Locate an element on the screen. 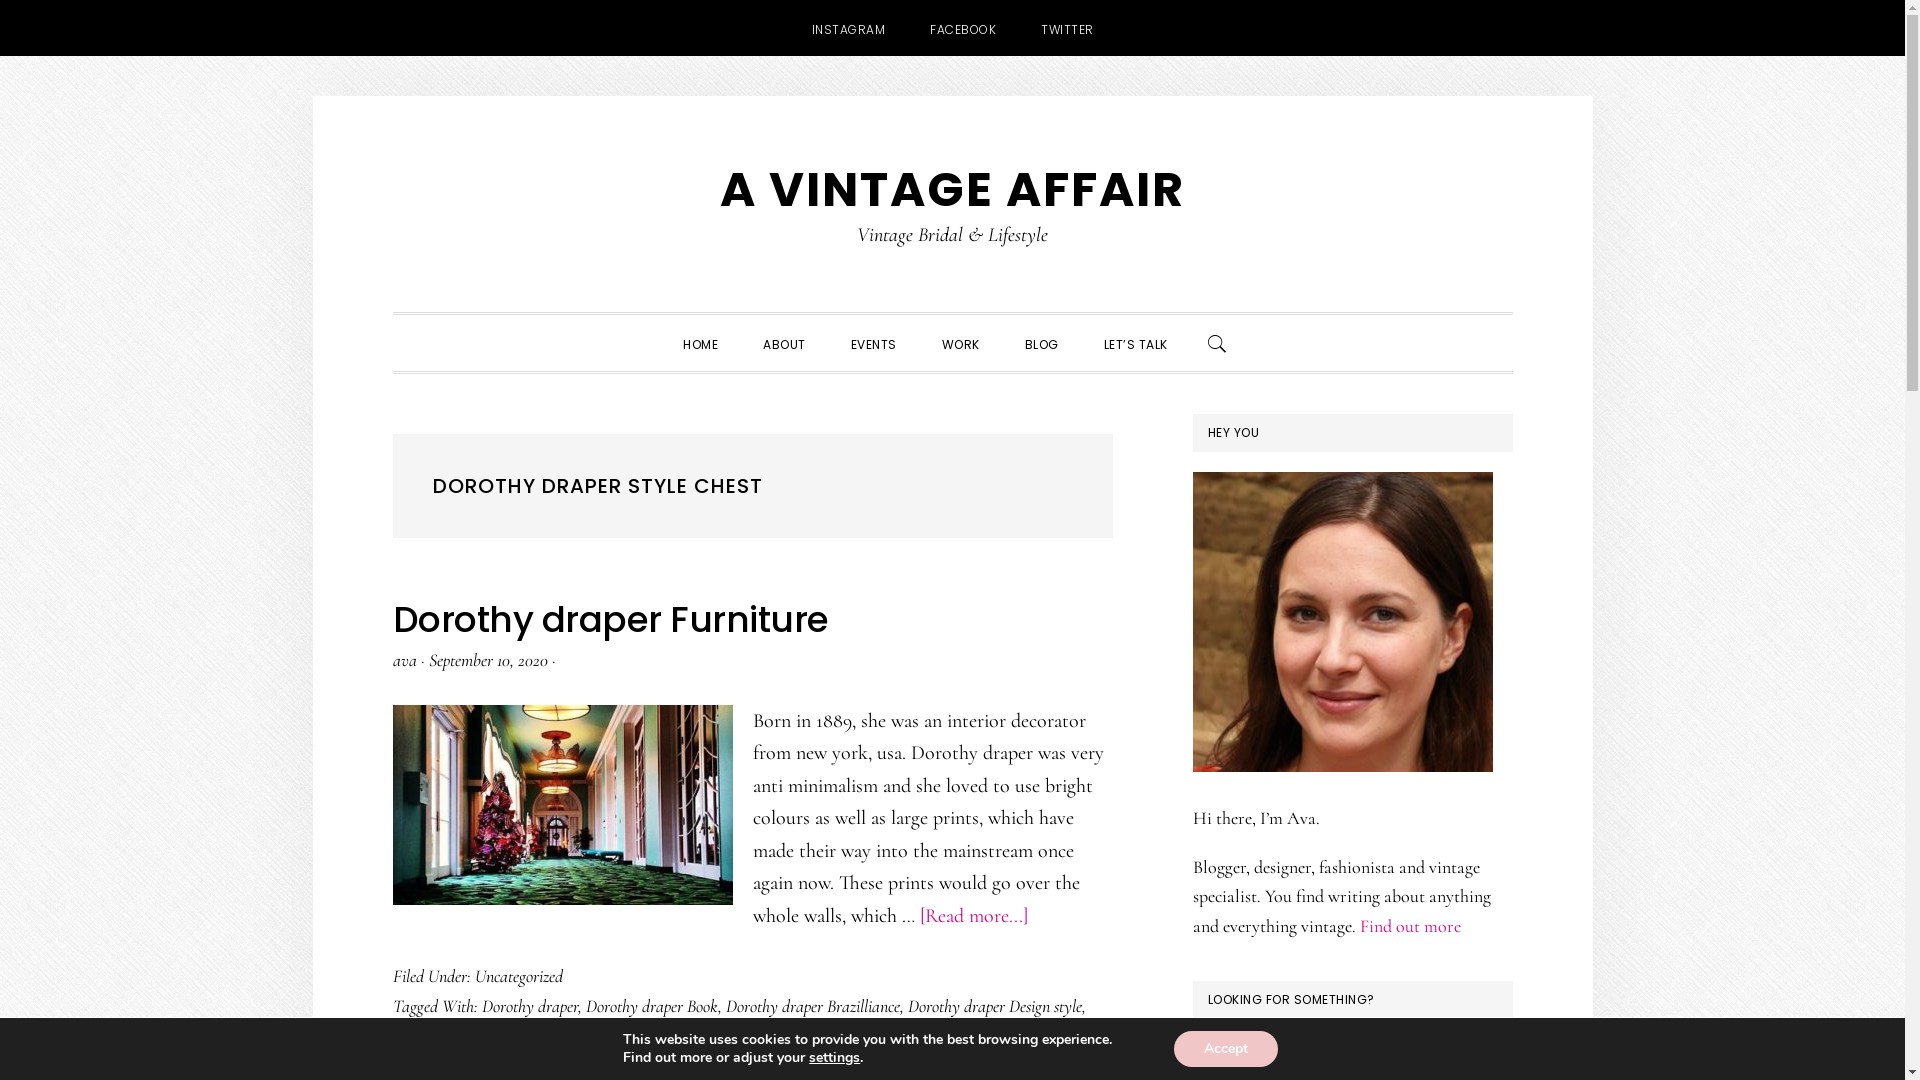  Accept is located at coordinates (1226, 1049).